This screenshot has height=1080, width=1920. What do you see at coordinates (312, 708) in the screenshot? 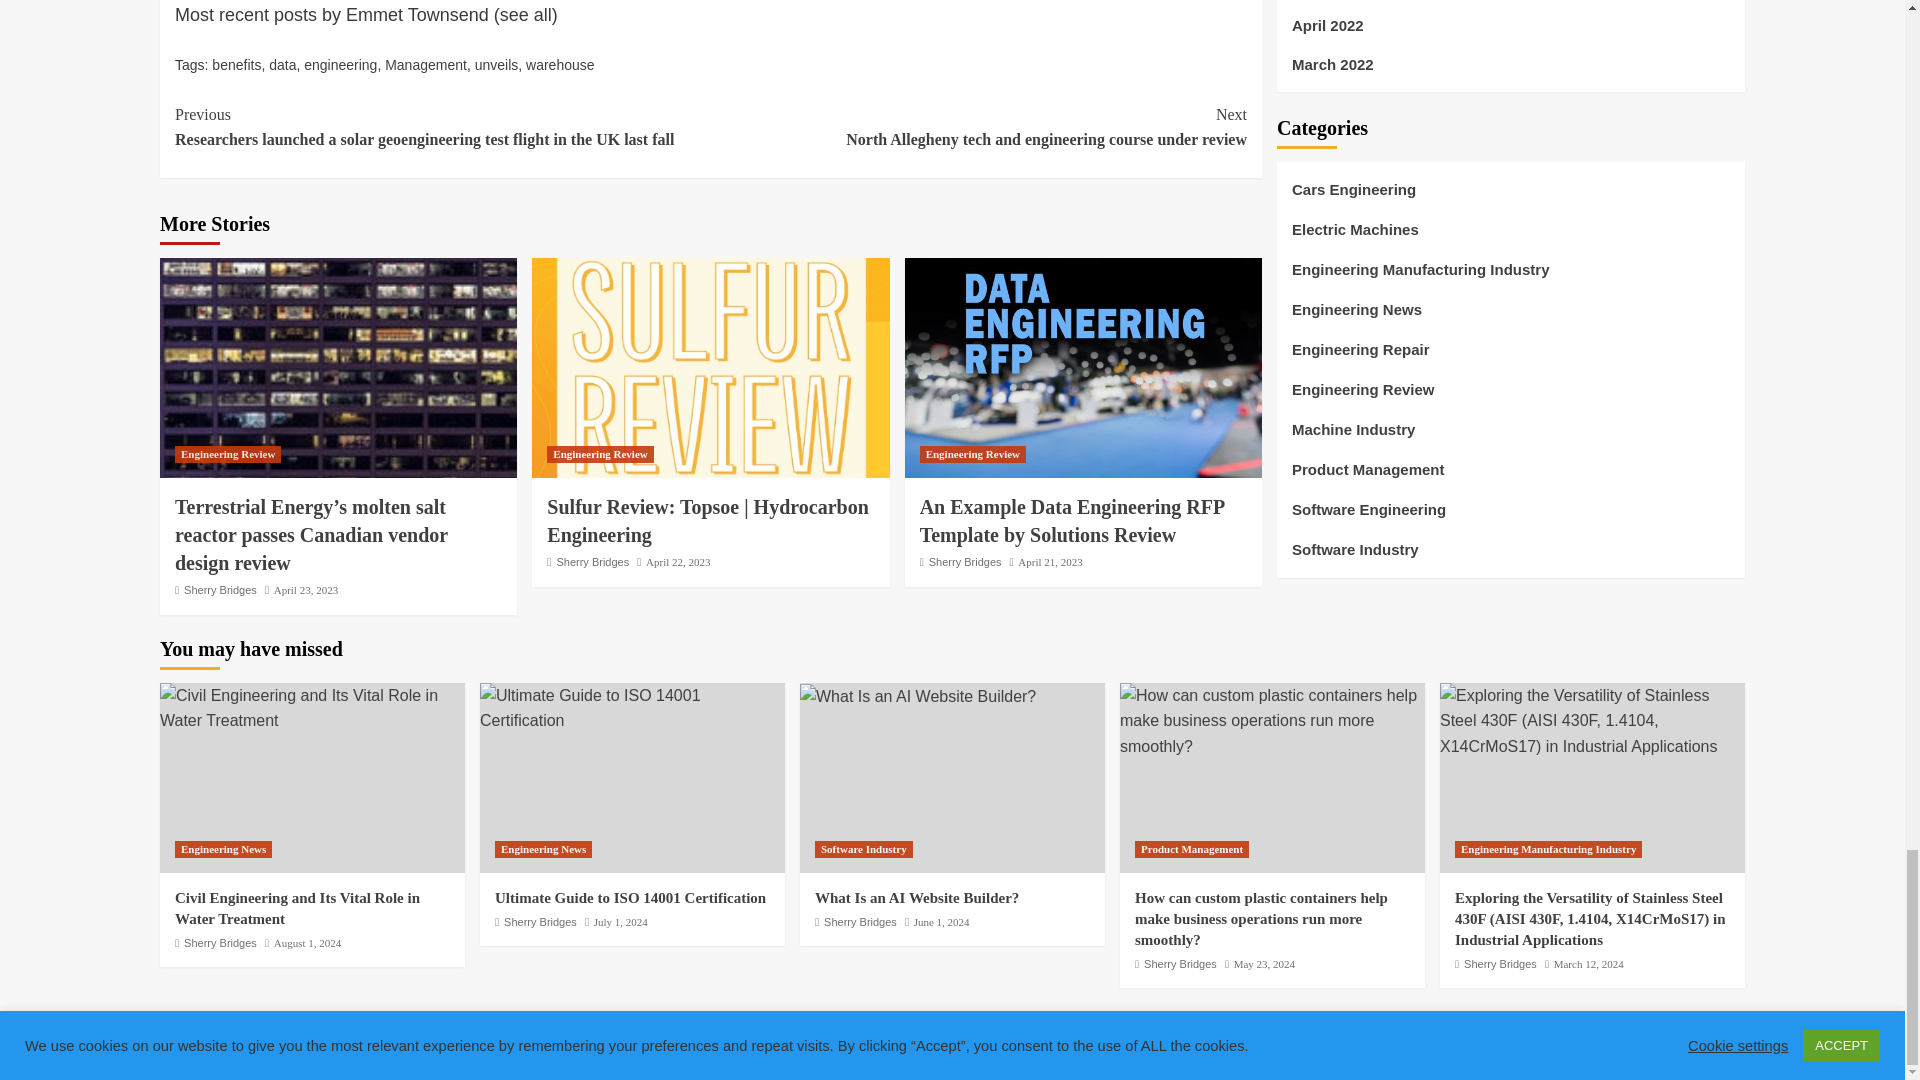
I see `Civil Engineering and Its Vital Role in Water Treatment` at bounding box center [312, 708].